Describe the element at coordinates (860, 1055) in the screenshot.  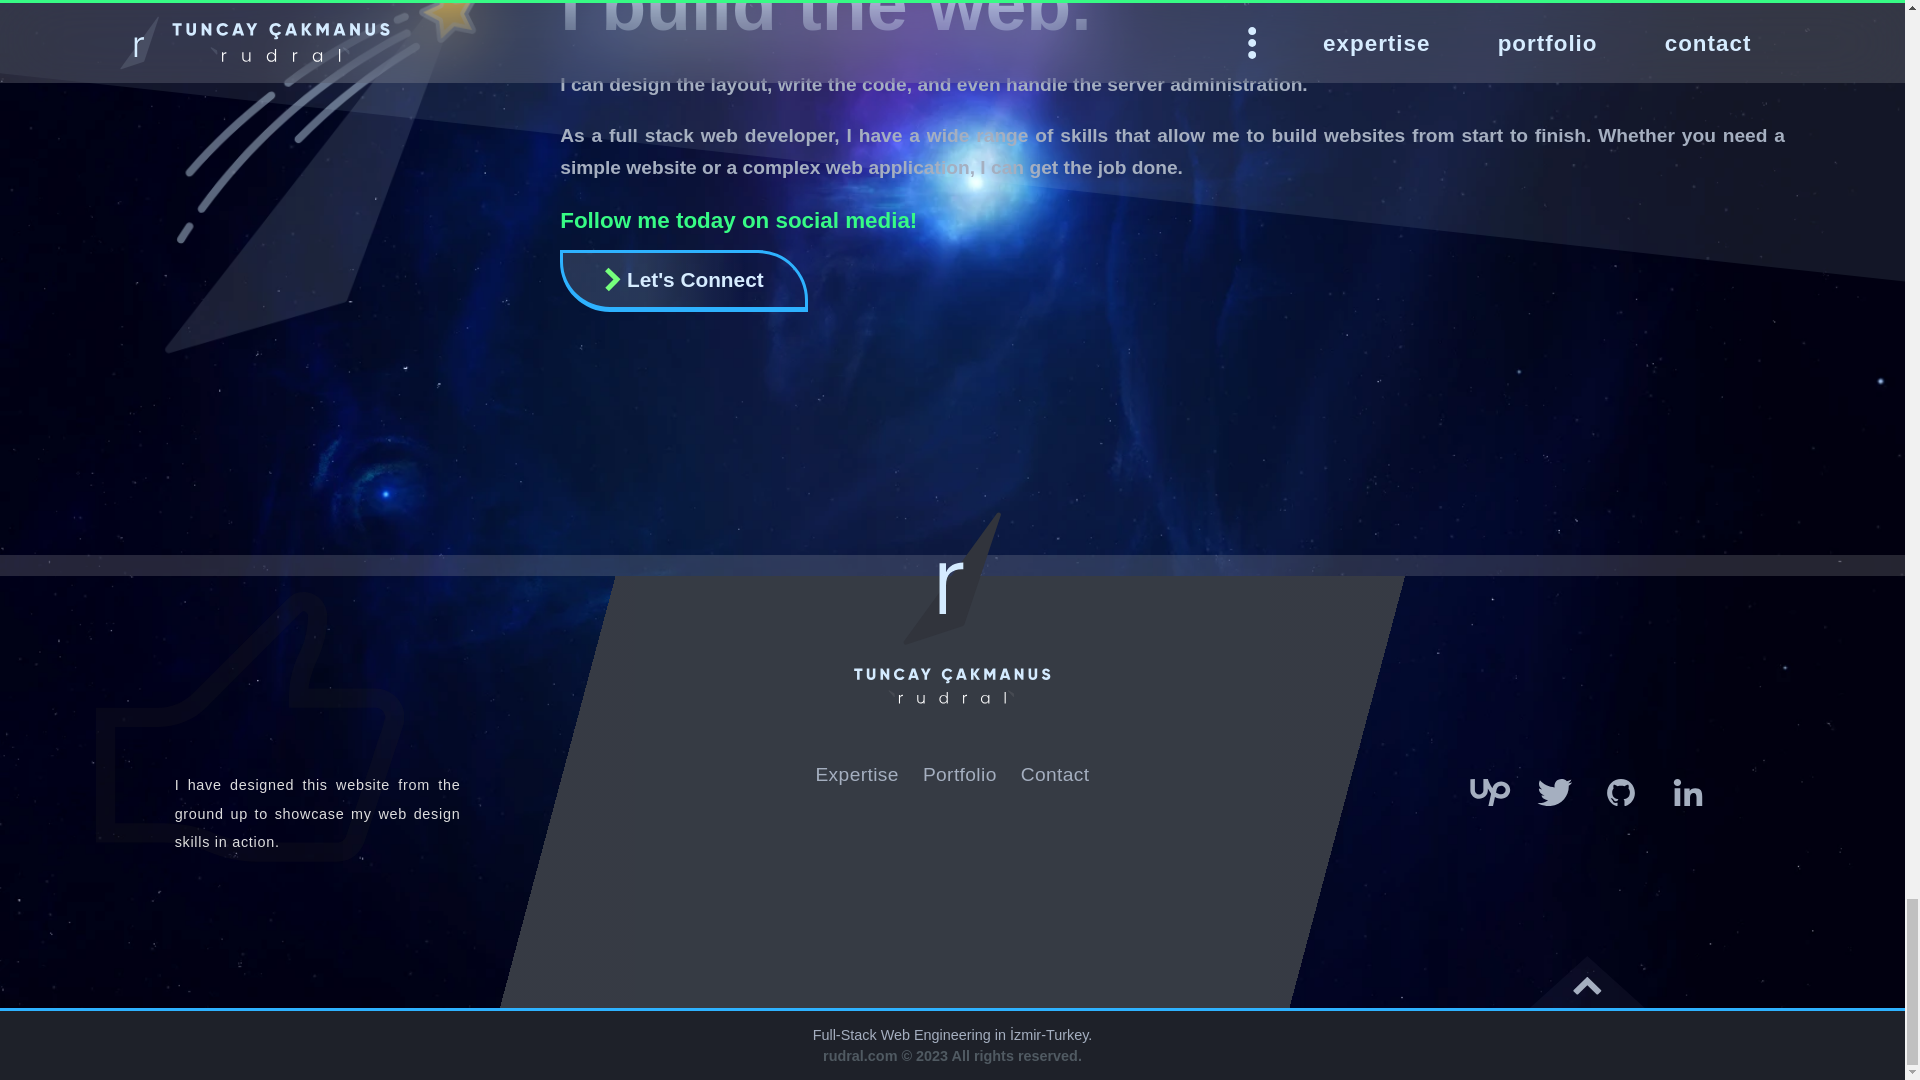
I see `rudral.com` at that location.